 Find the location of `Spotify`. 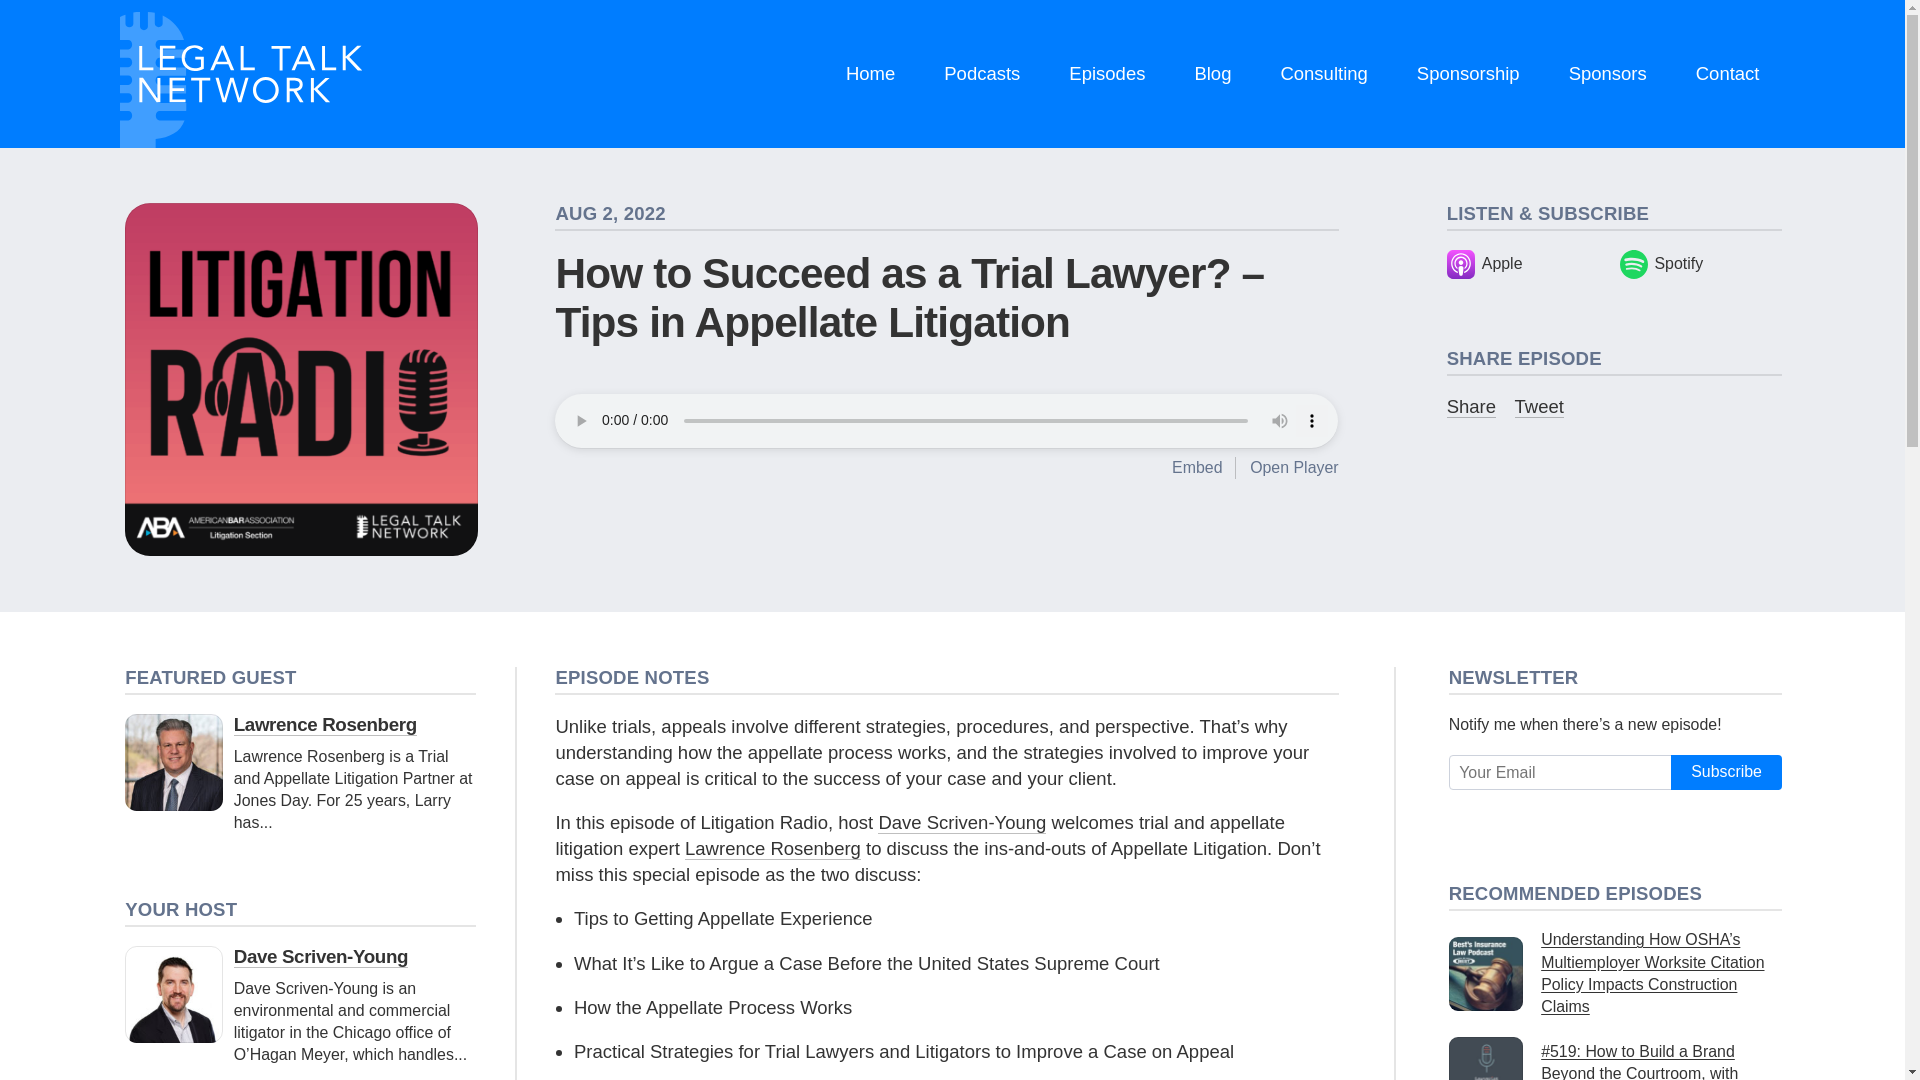

Spotify is located at coordinates (1700, 264).